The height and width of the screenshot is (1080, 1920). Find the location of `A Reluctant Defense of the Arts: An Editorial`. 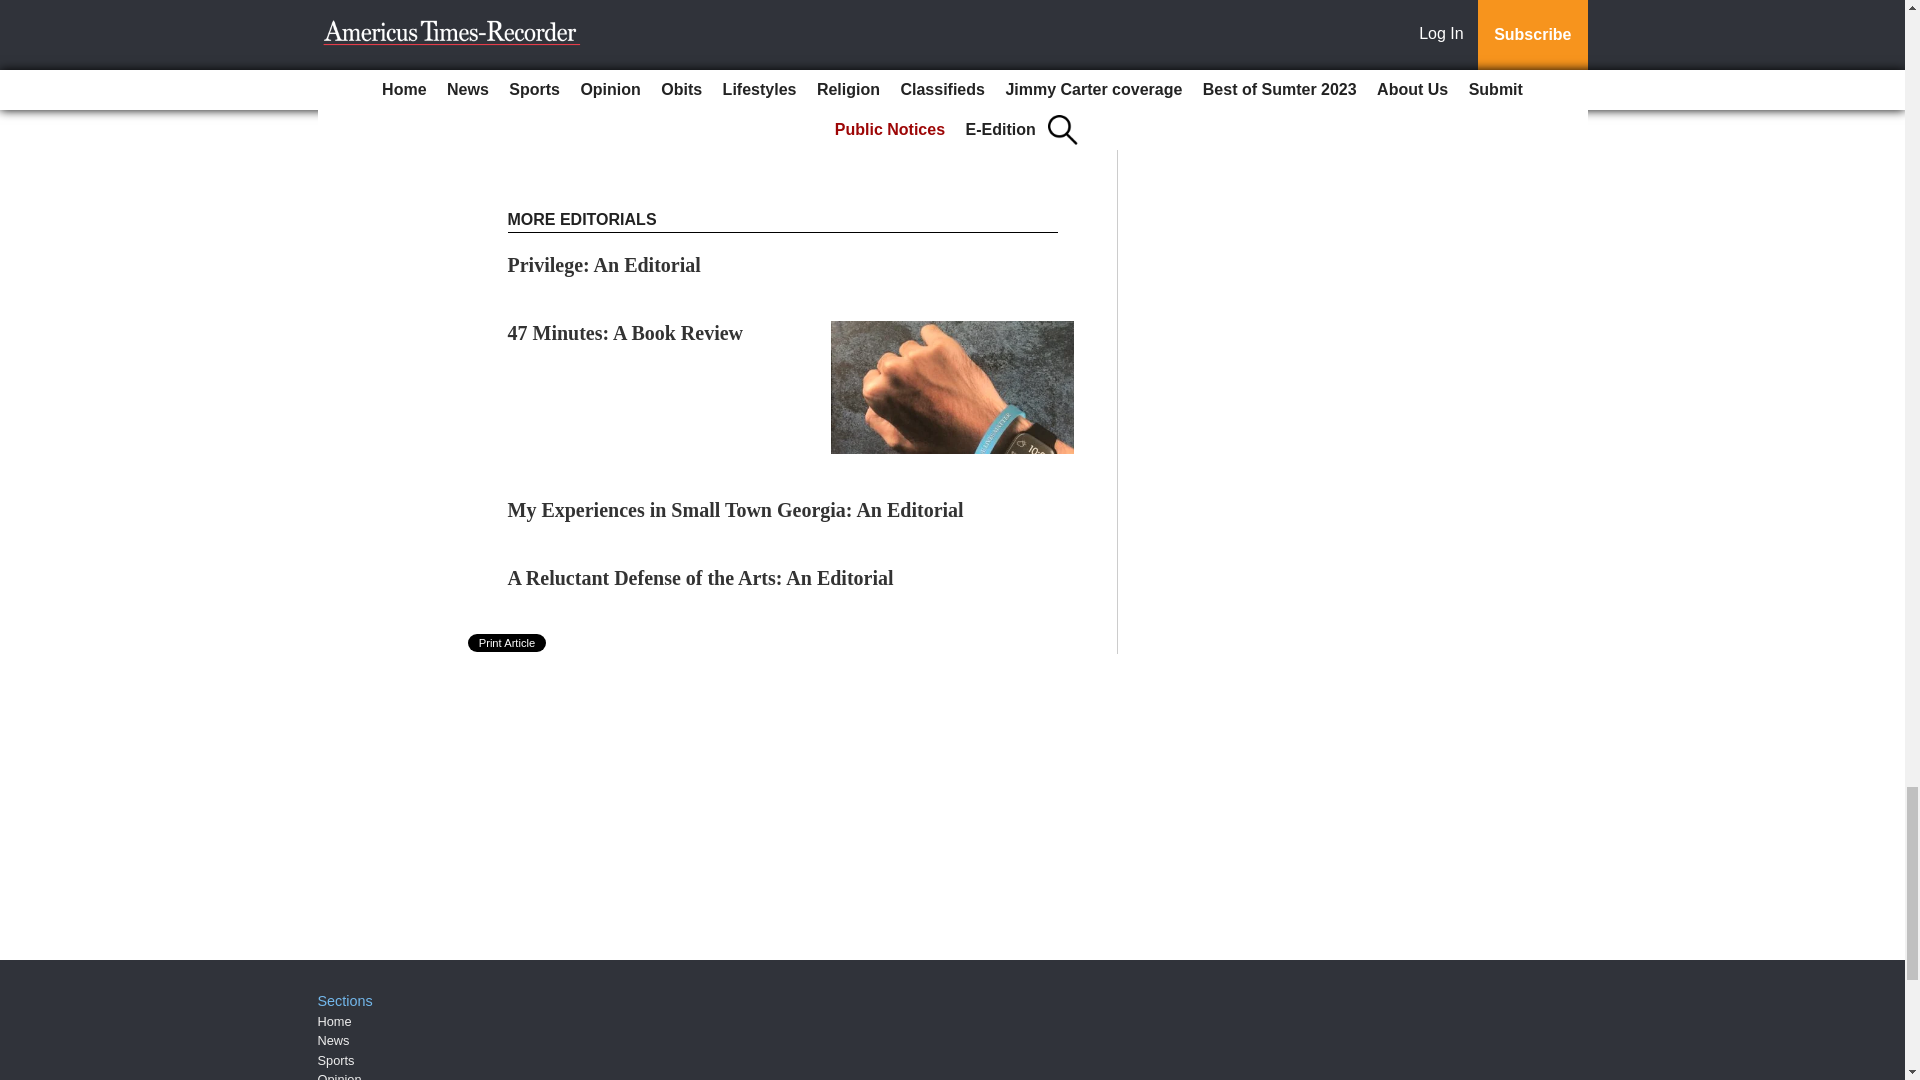

A Reluctant Defense of the Arts: An Editorial is located at coordinates (701, 578).